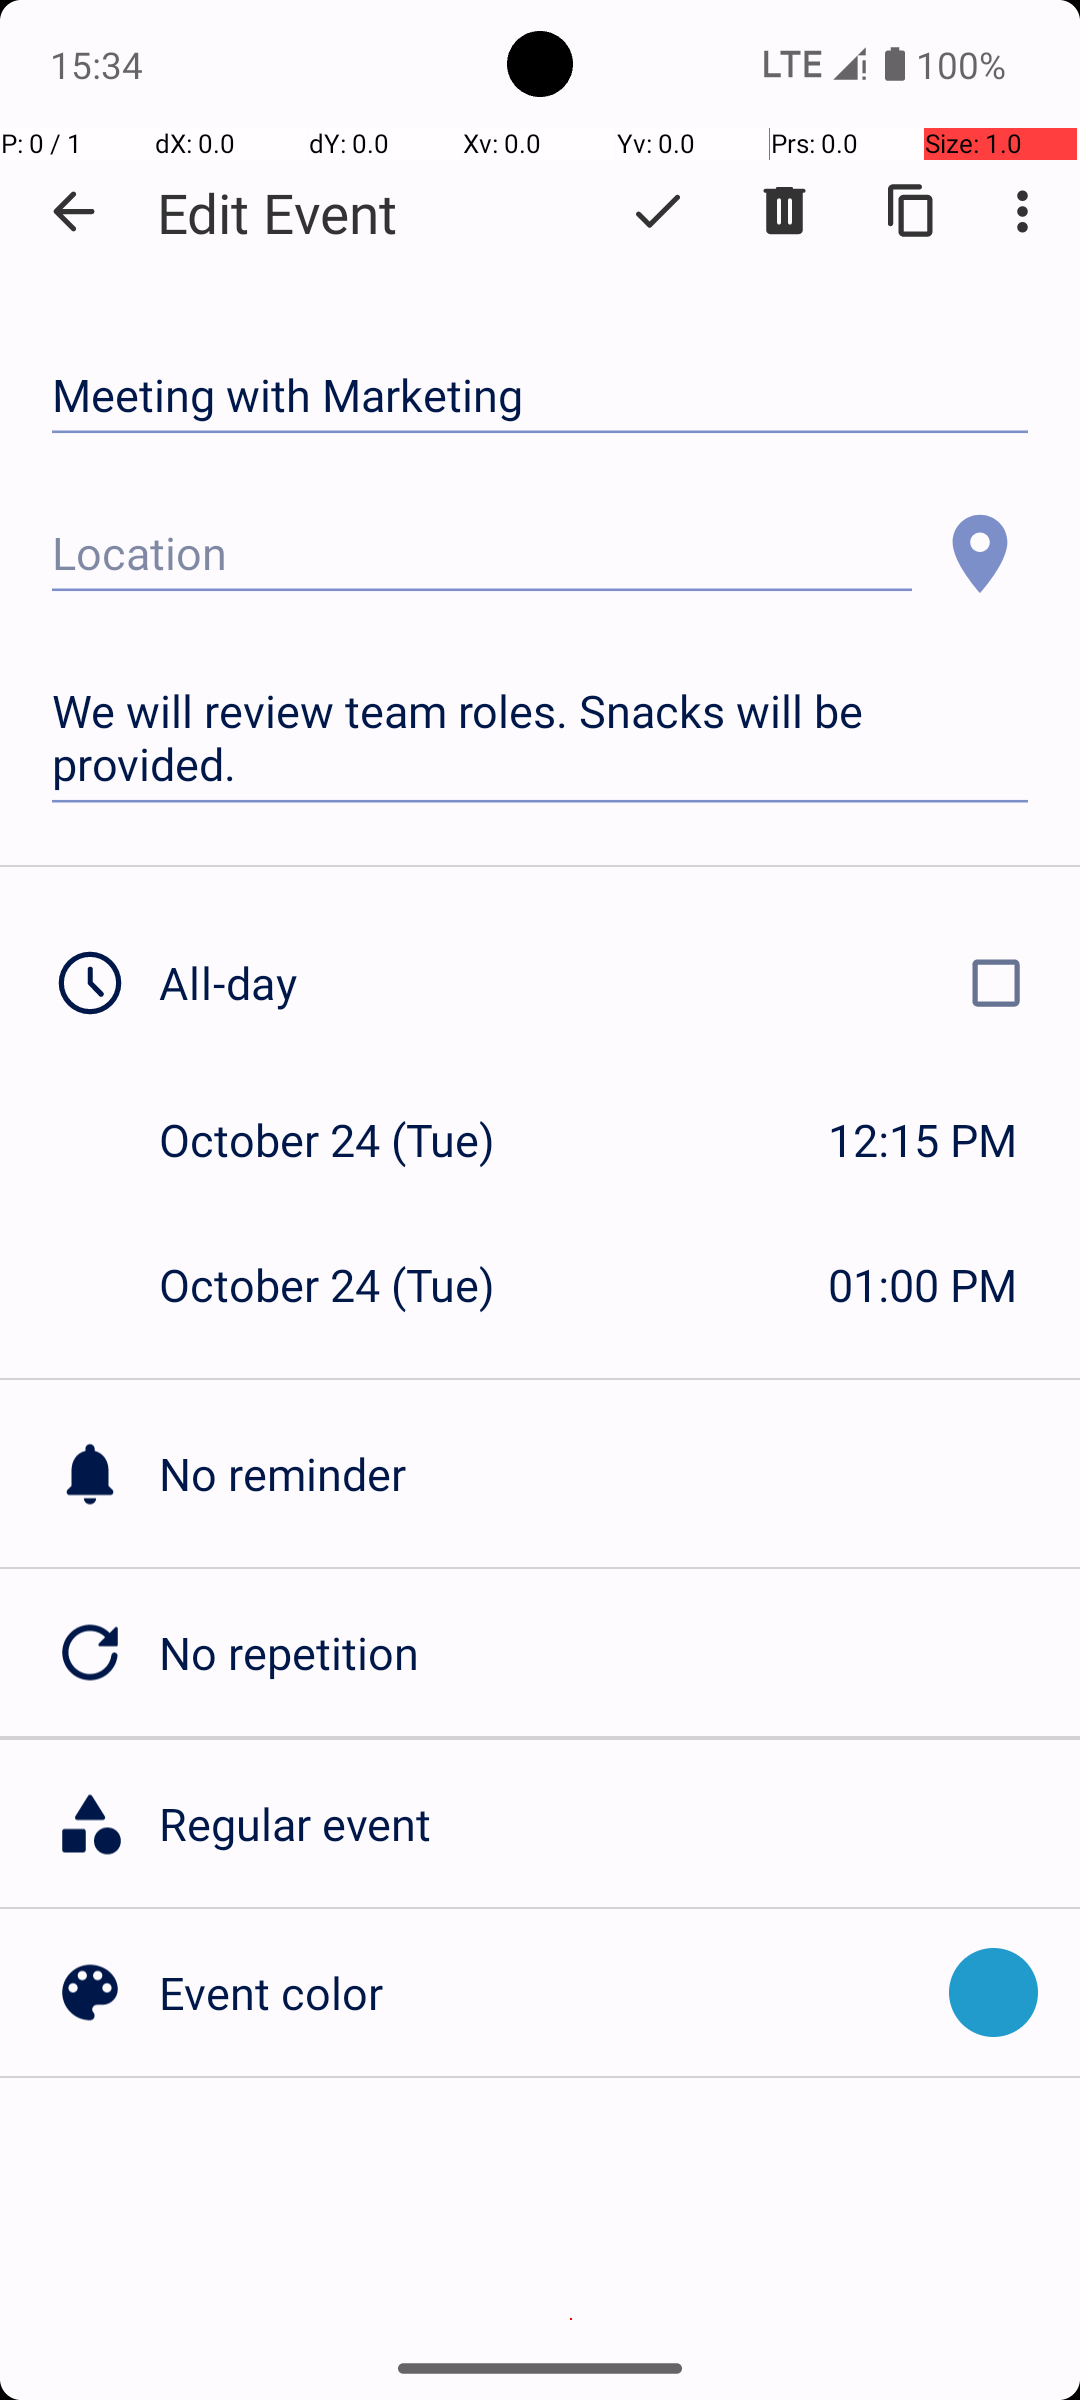 This screenshot has height=2400, width=1080. Describe the element at coordinates (922, 1140) in the screenshot. I see `12:15 PM` at that location.